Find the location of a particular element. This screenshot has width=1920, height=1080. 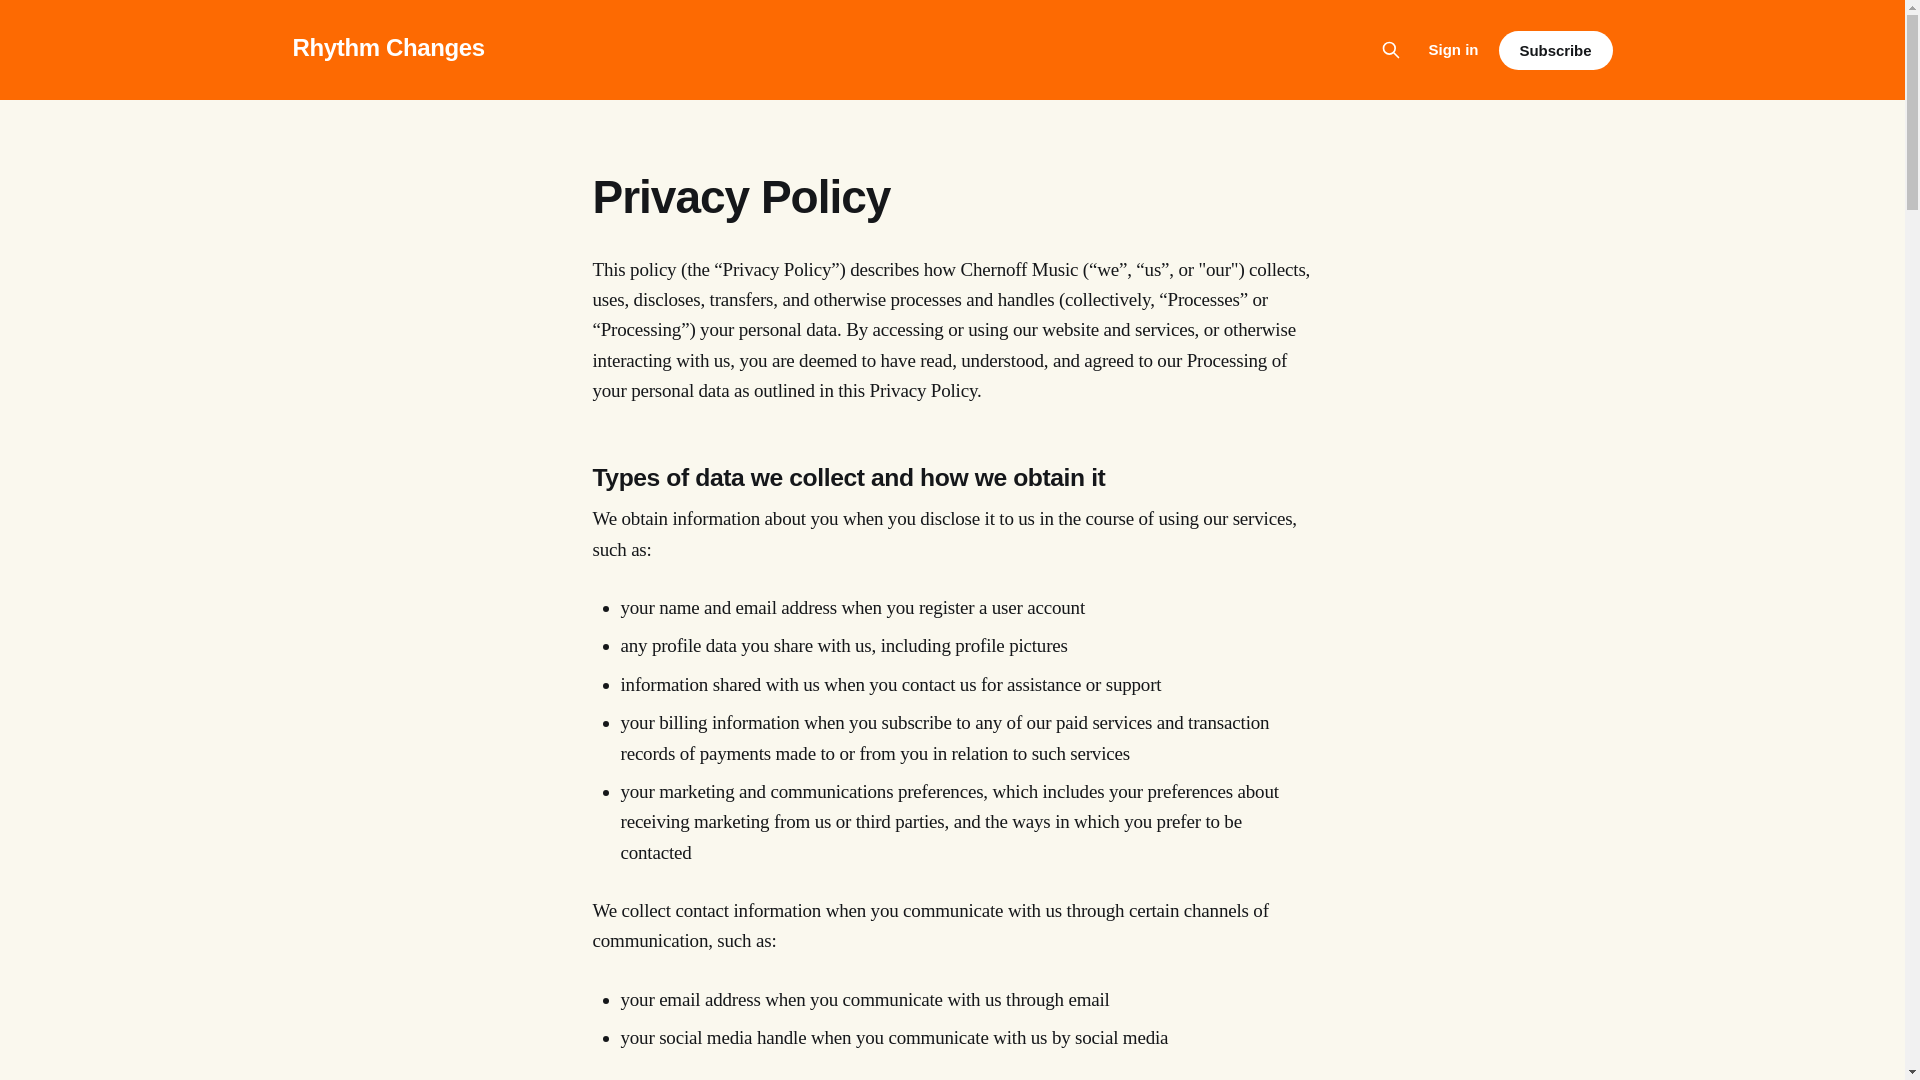

Subscribe is located at coordinates (1554, 50).